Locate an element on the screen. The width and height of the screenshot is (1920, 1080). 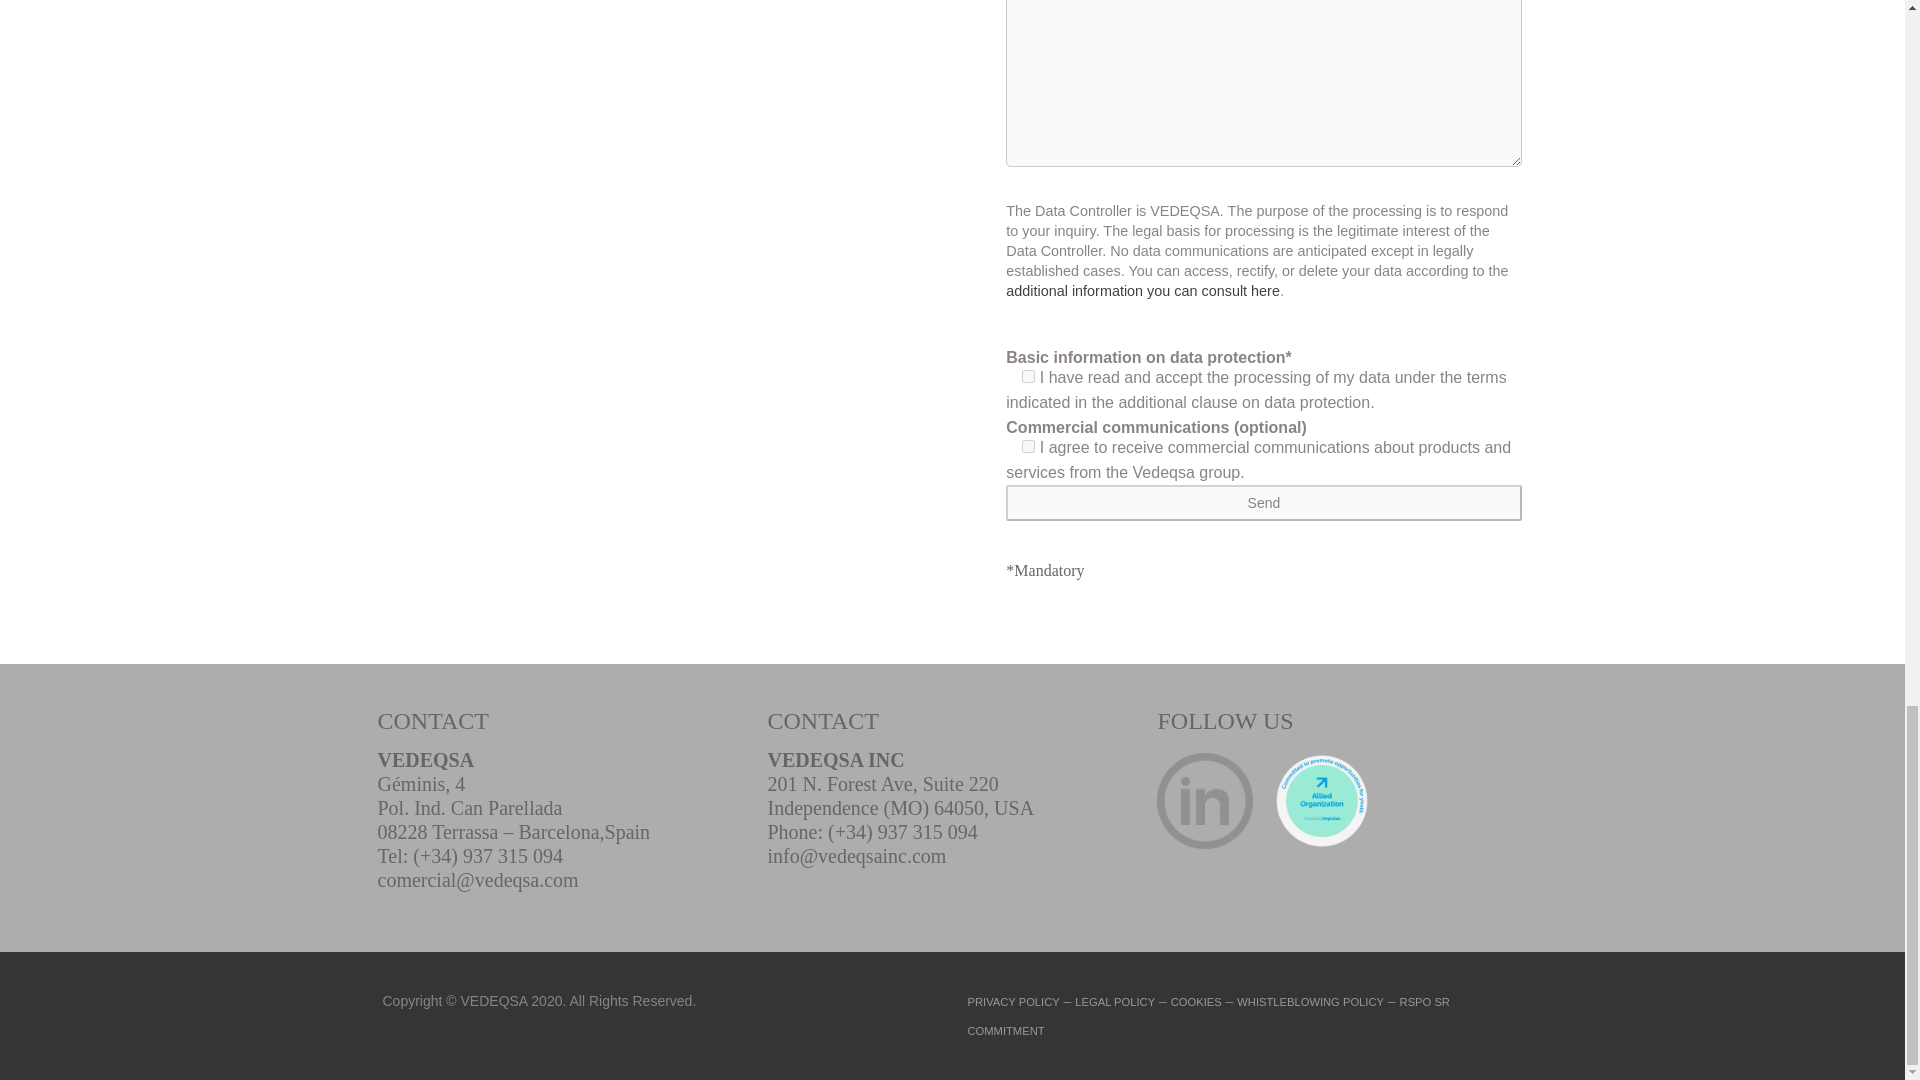
PRIVACY POLICY is located at coordinates (1013, 1001).